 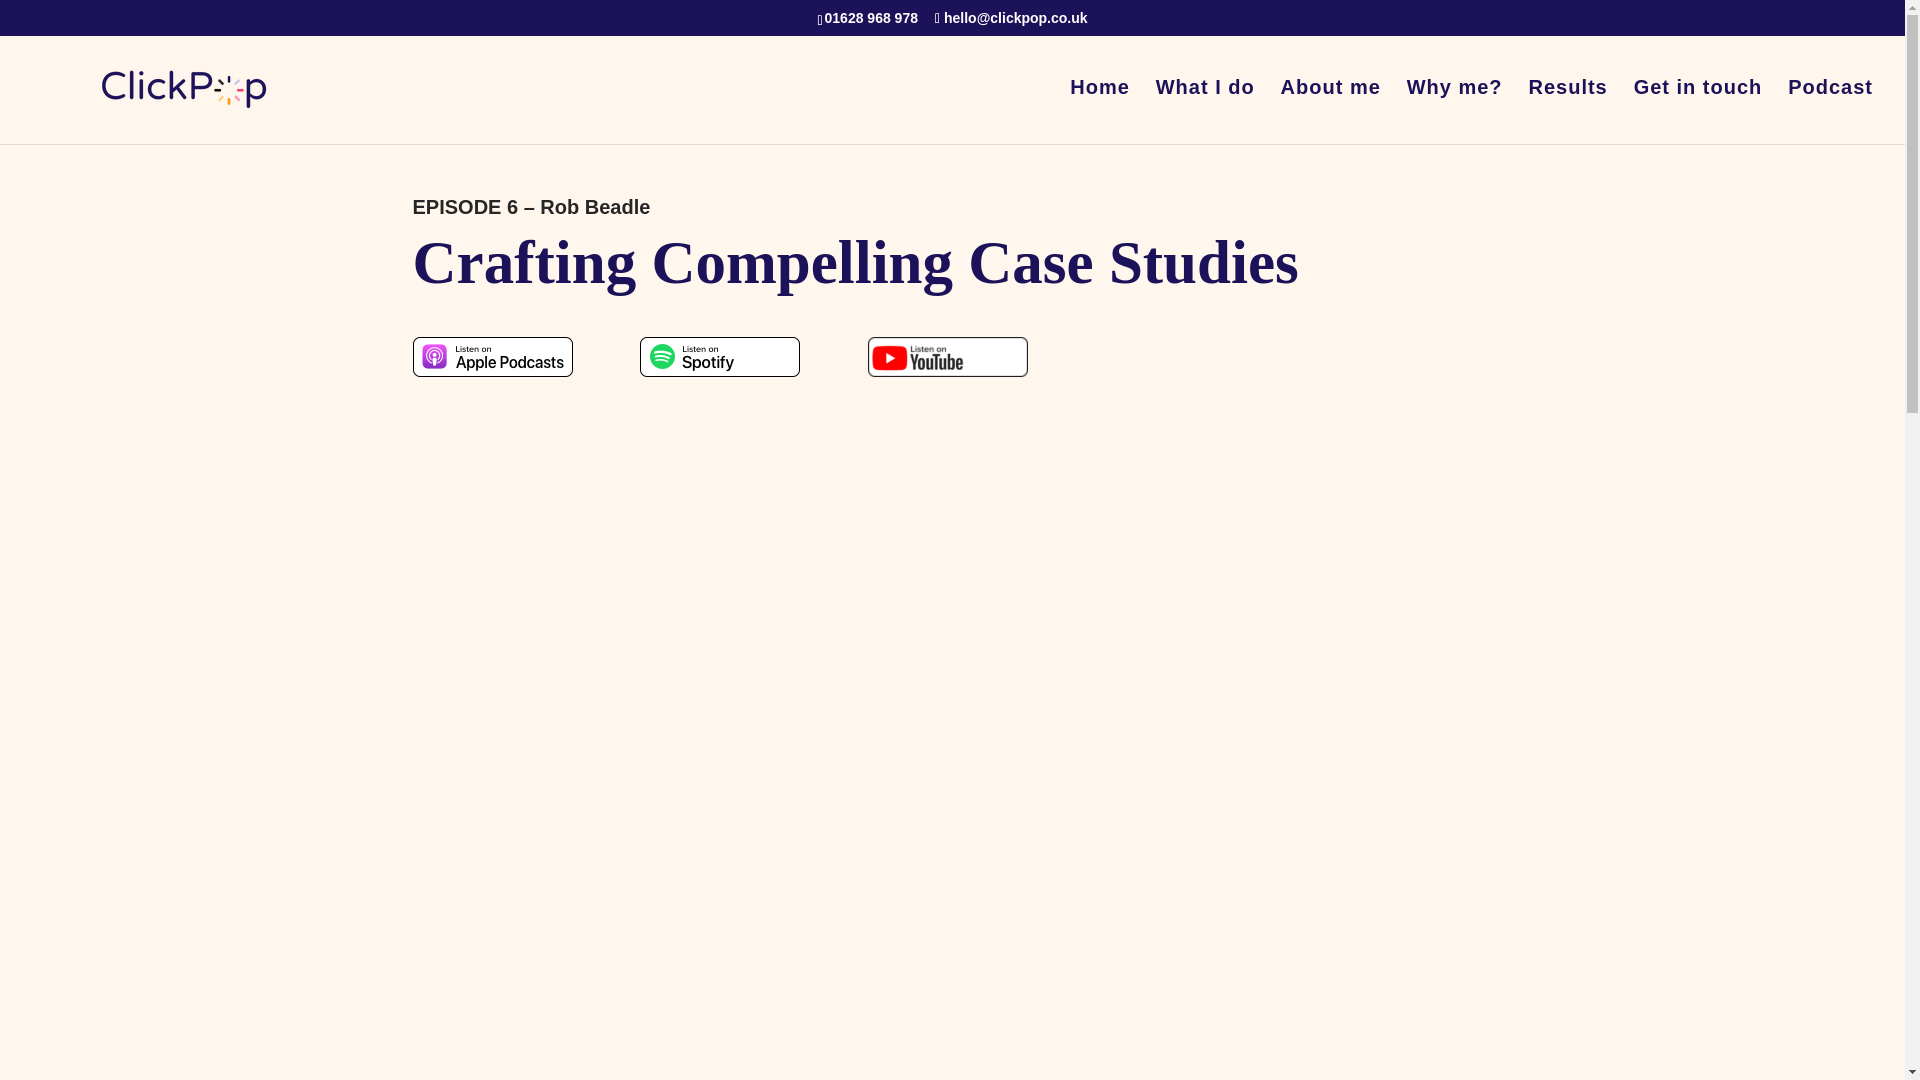 What do you see at coordinates (1830, 111) in the screenshot?
I see `Podcast` at bounding box center [1830, 111].